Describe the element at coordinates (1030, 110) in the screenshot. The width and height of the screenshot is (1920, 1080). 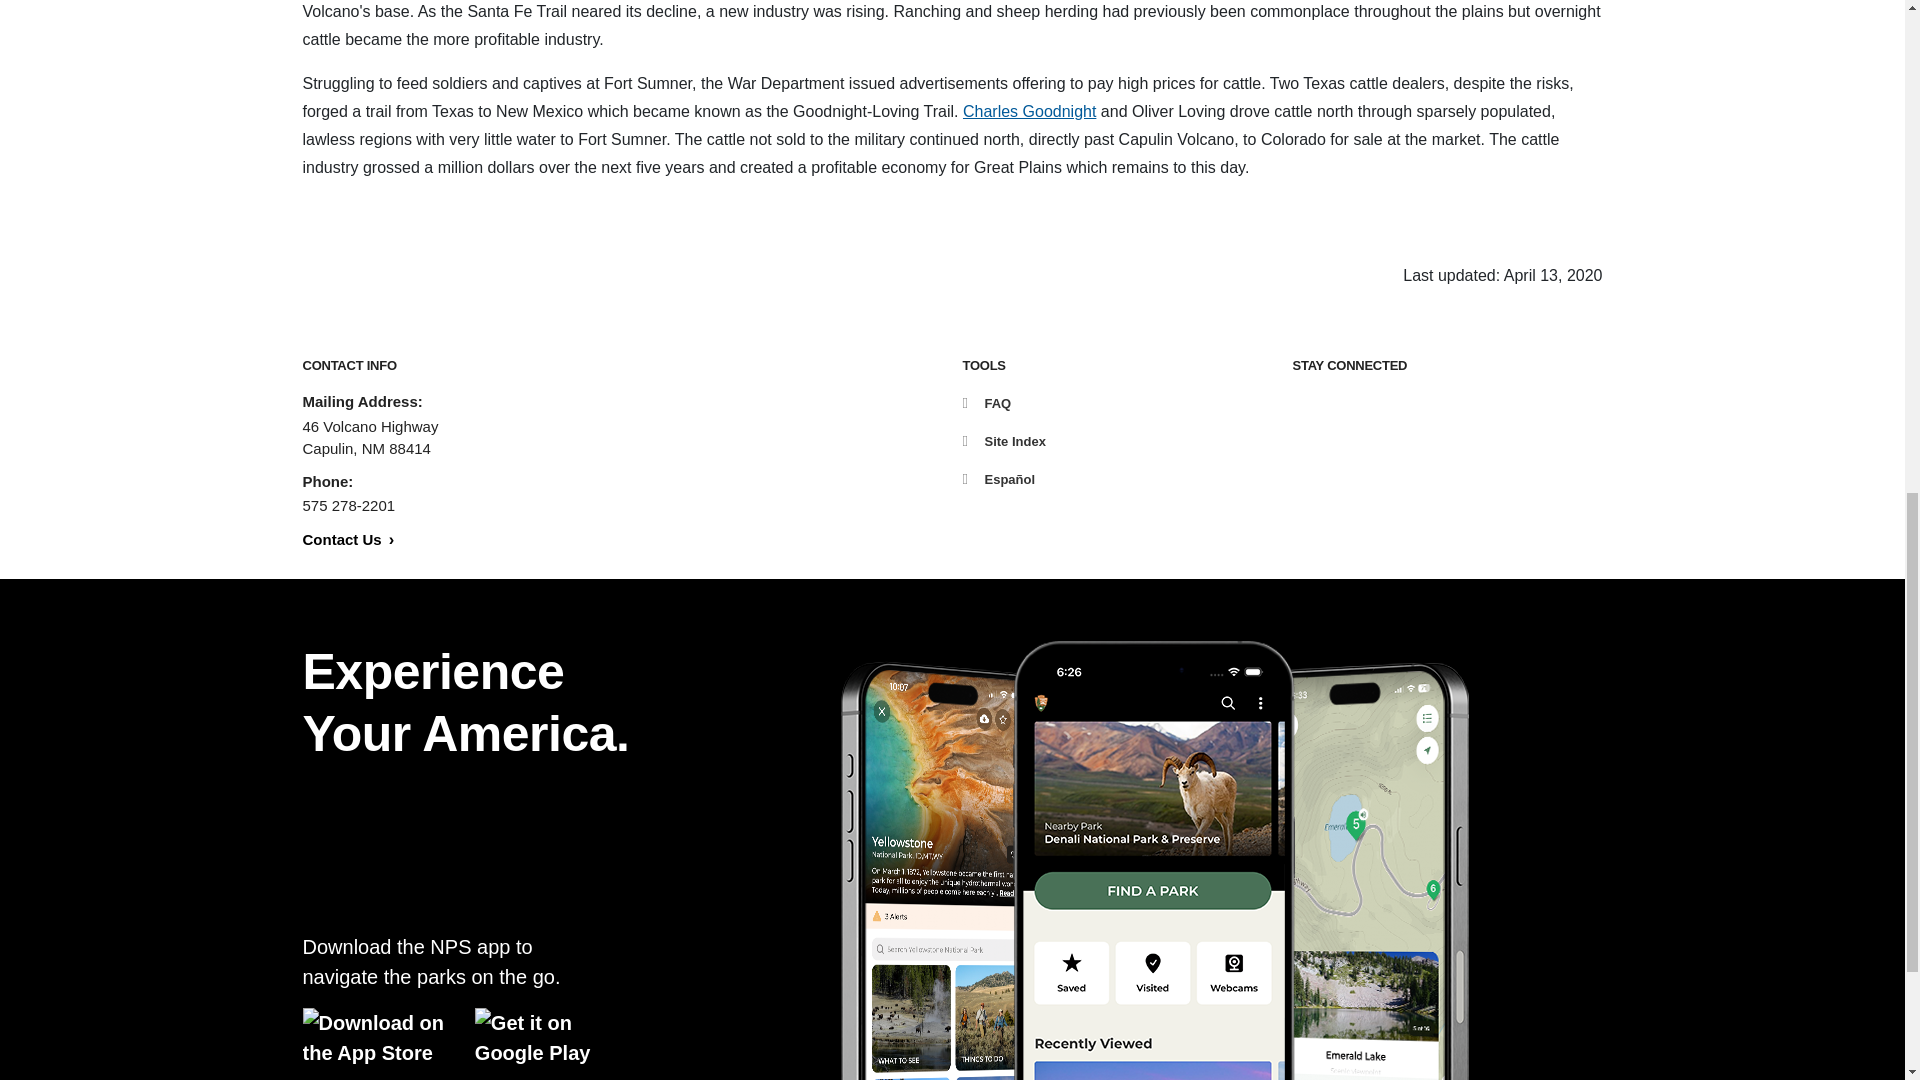
I see `Charles Goodnight` at that location.